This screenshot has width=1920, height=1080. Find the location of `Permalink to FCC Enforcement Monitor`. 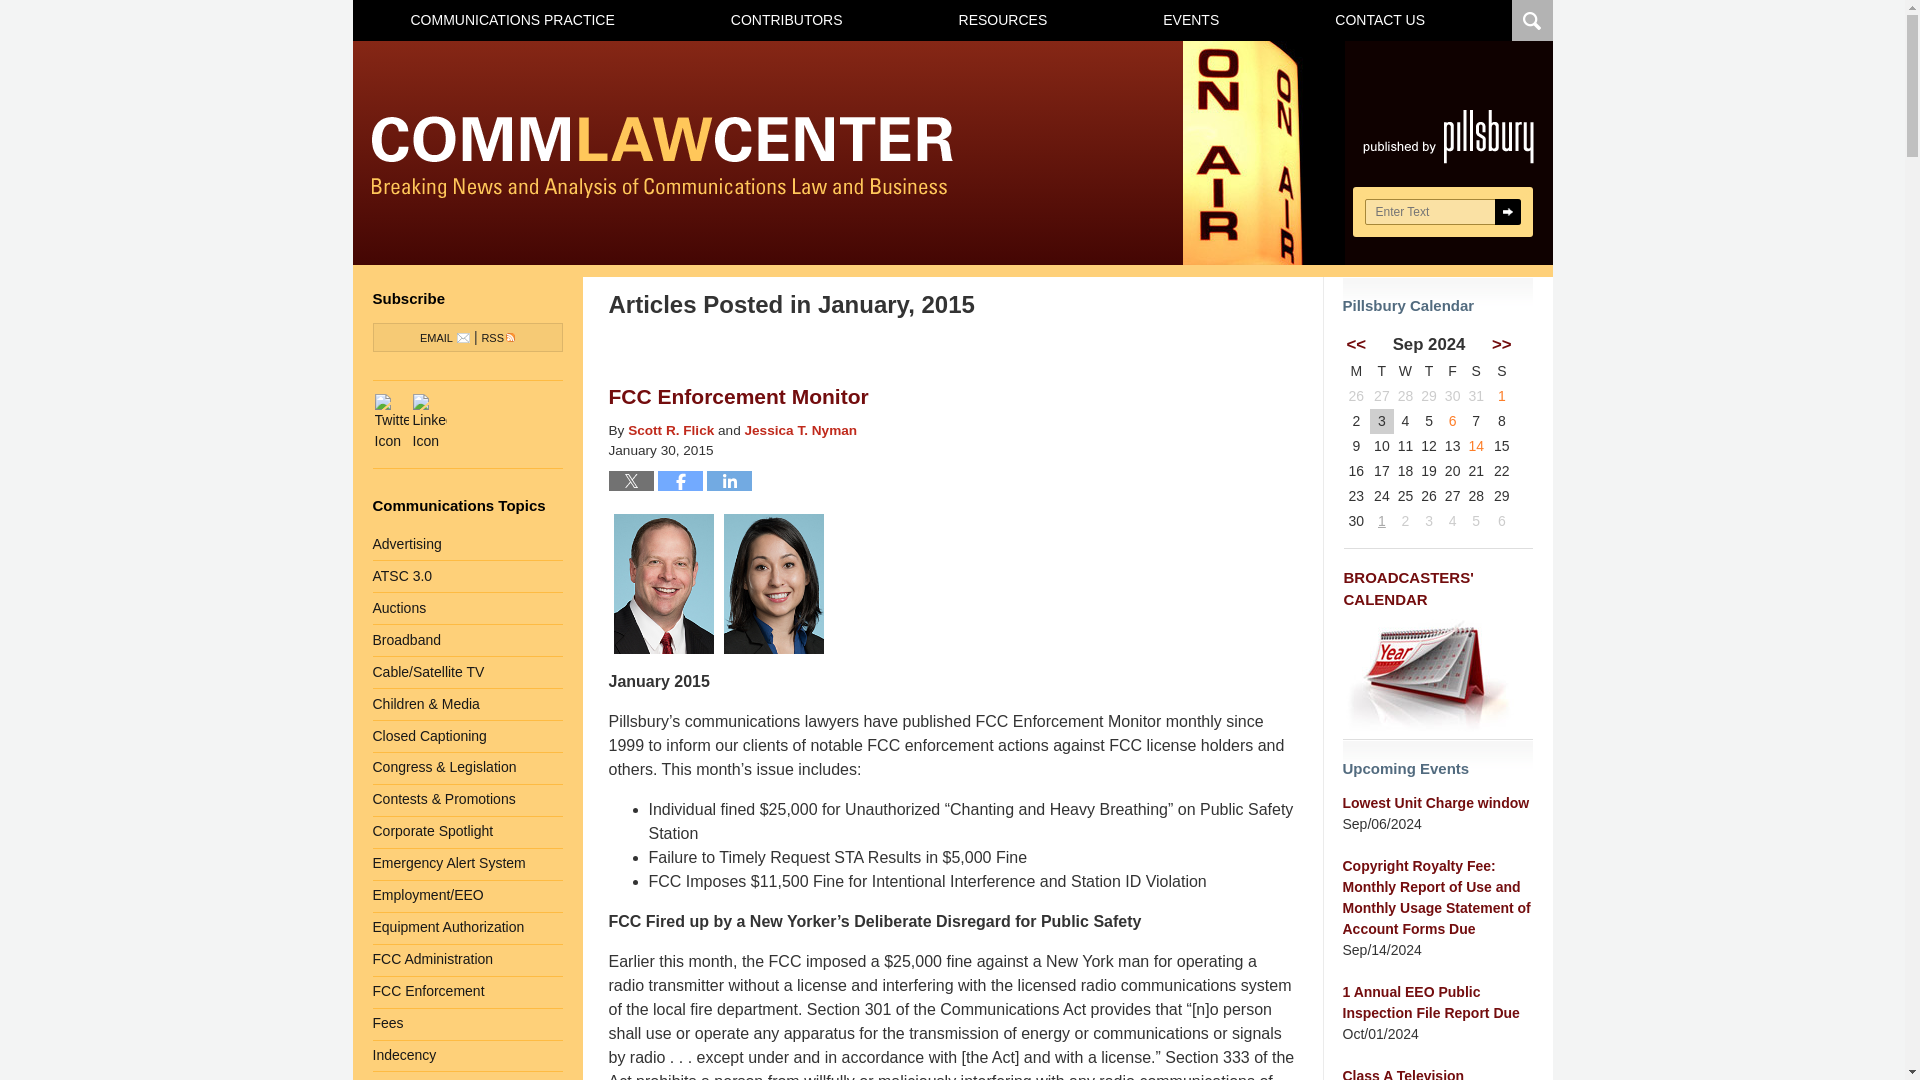

Permalink to FCC Enforcement Monitor is located at coordinates (738, 396).